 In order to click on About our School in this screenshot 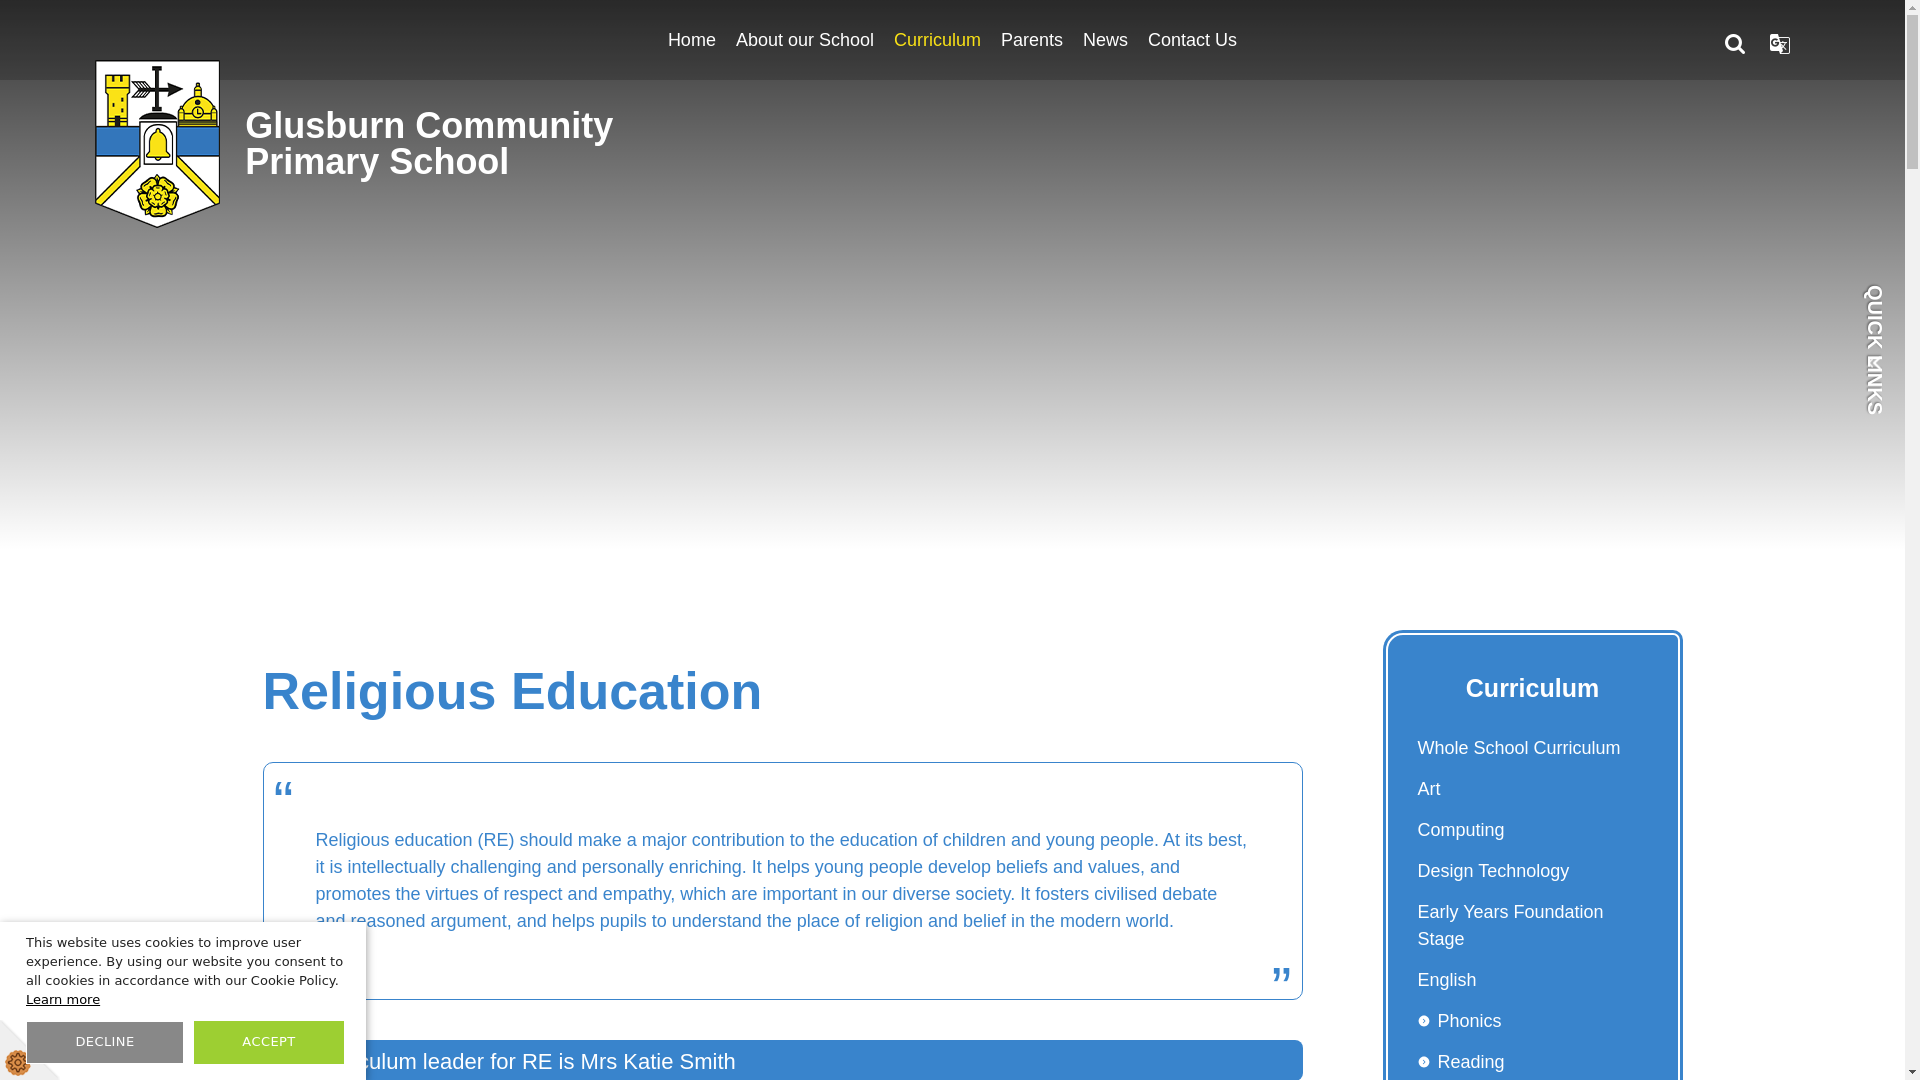, I will do `click(804, 40)`.